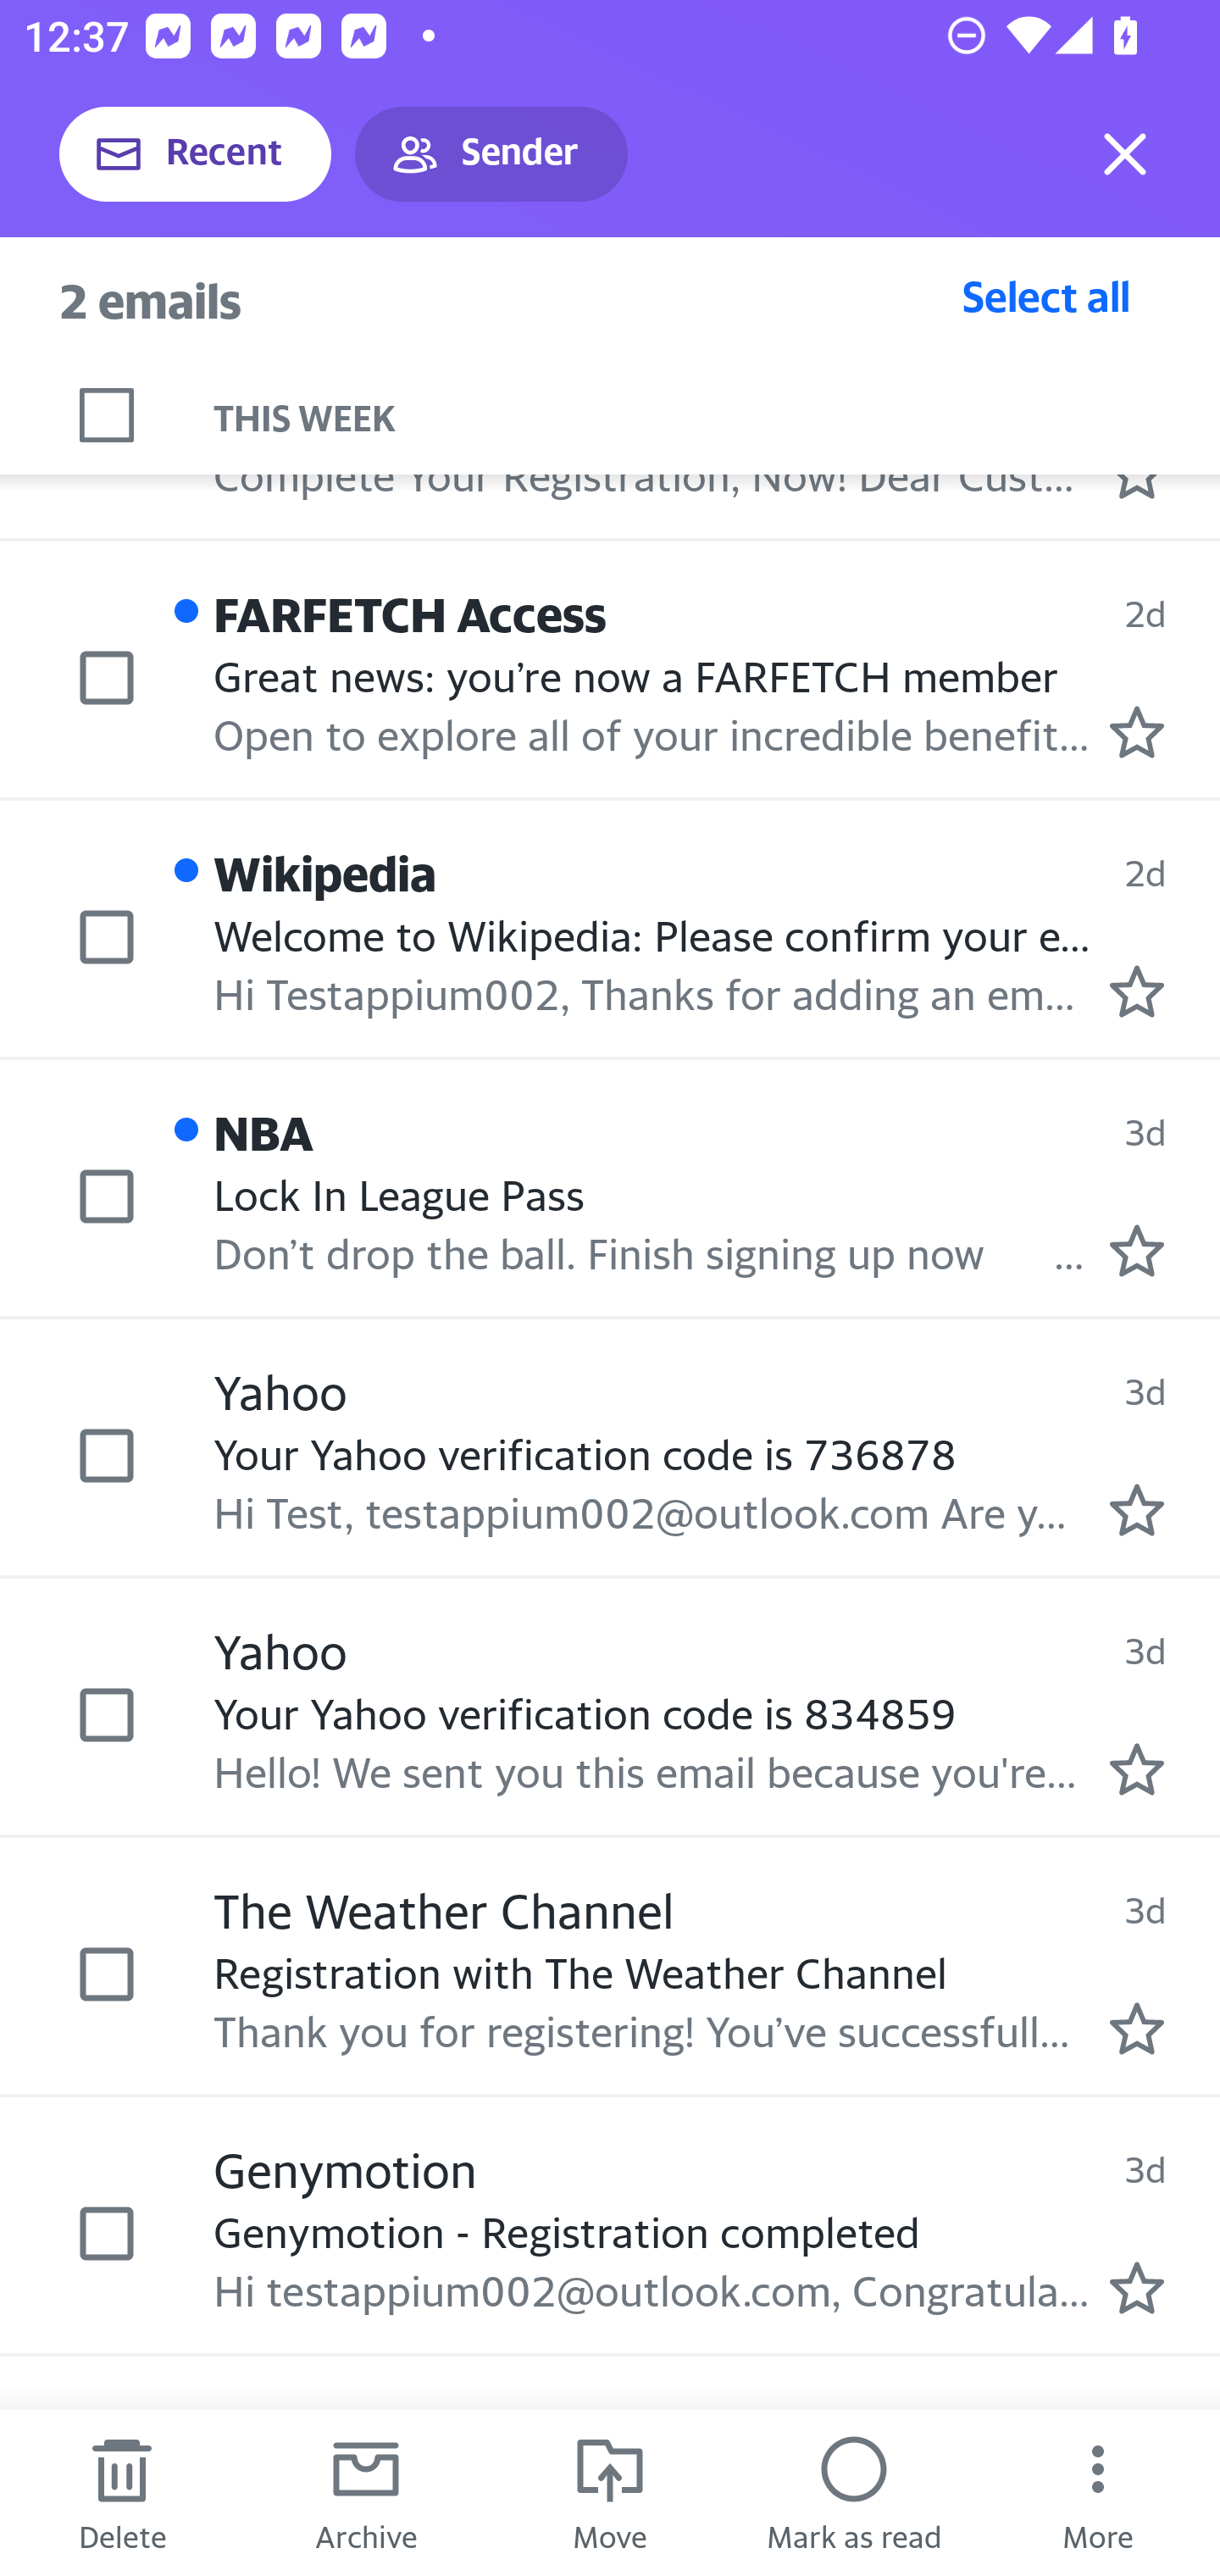 The height and width of the screenshot is (2576, 1220). Describe the element at coordinates (1137, 732) in the screenshot. I see `Mark as starred.` at that location.